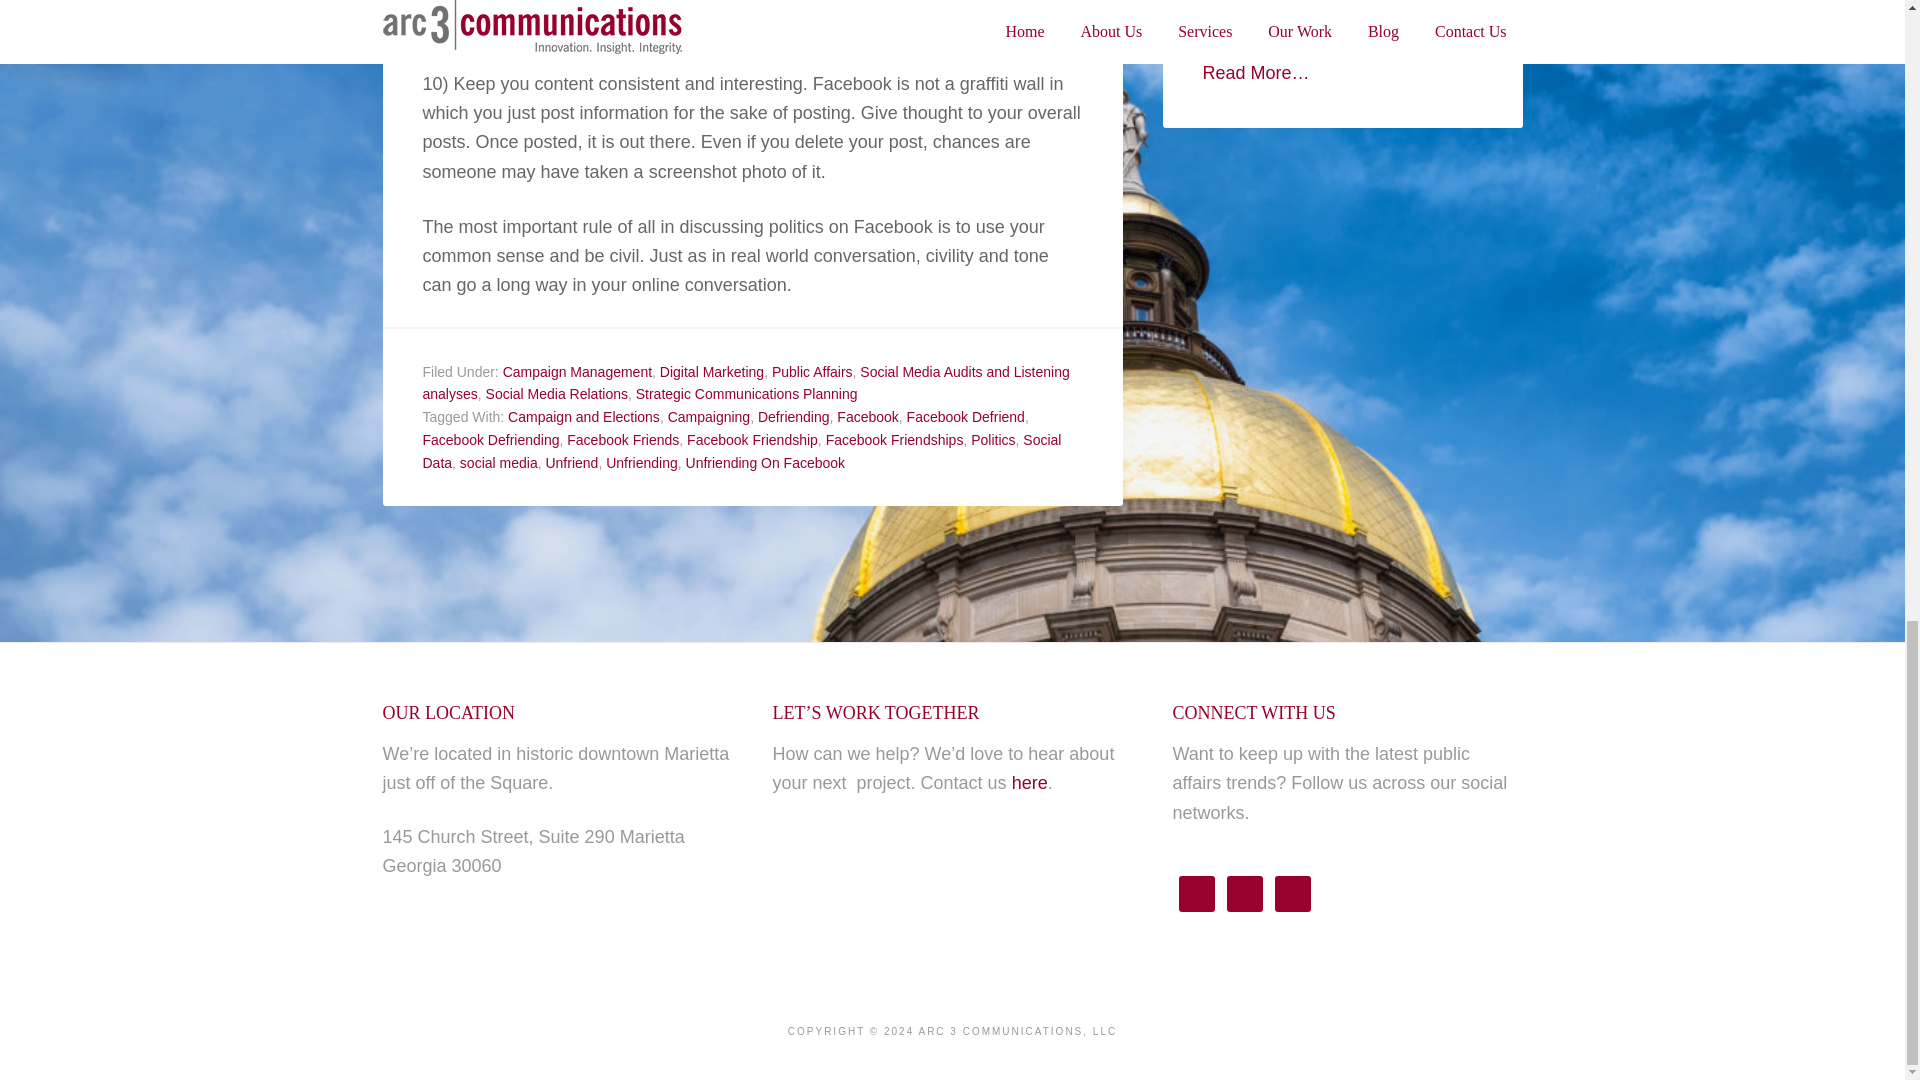 The width and height of the screenshot is (1920, 1080). What do you see at coordinates (578, 372) in the screenshot?
I see `Campaign Management` at bounding box center [578, 372].